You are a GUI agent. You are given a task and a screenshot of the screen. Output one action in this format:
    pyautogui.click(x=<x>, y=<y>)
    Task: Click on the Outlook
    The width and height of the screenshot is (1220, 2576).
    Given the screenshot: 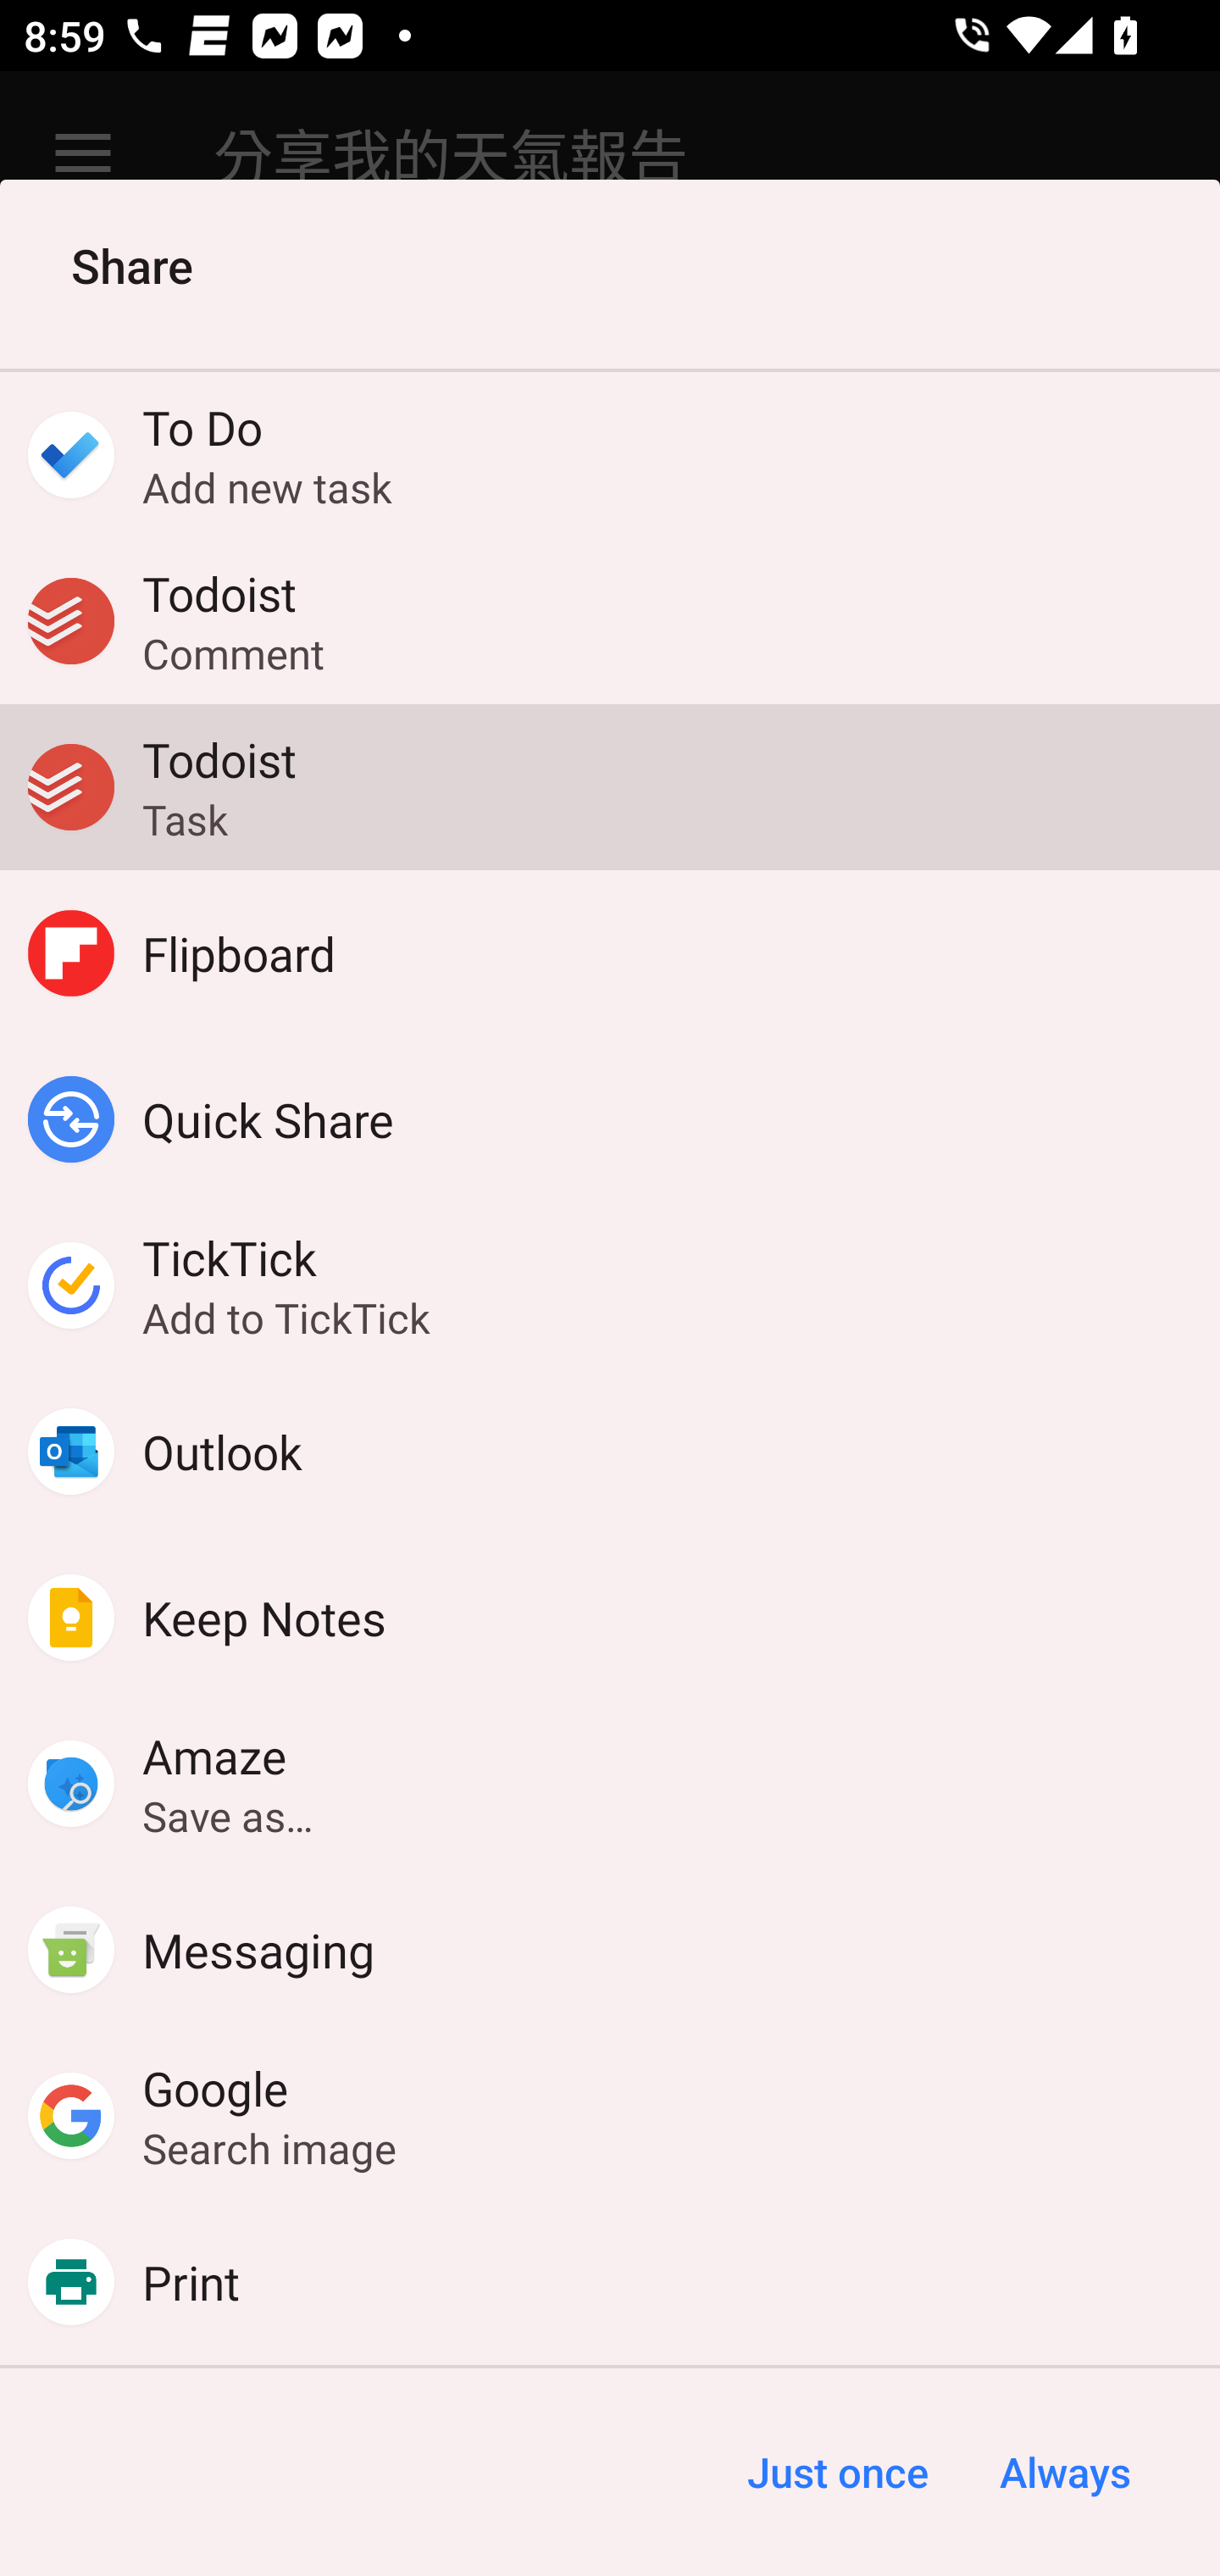 What is the action you would take?
    pyautogui.click(x=610, y=1451)
    